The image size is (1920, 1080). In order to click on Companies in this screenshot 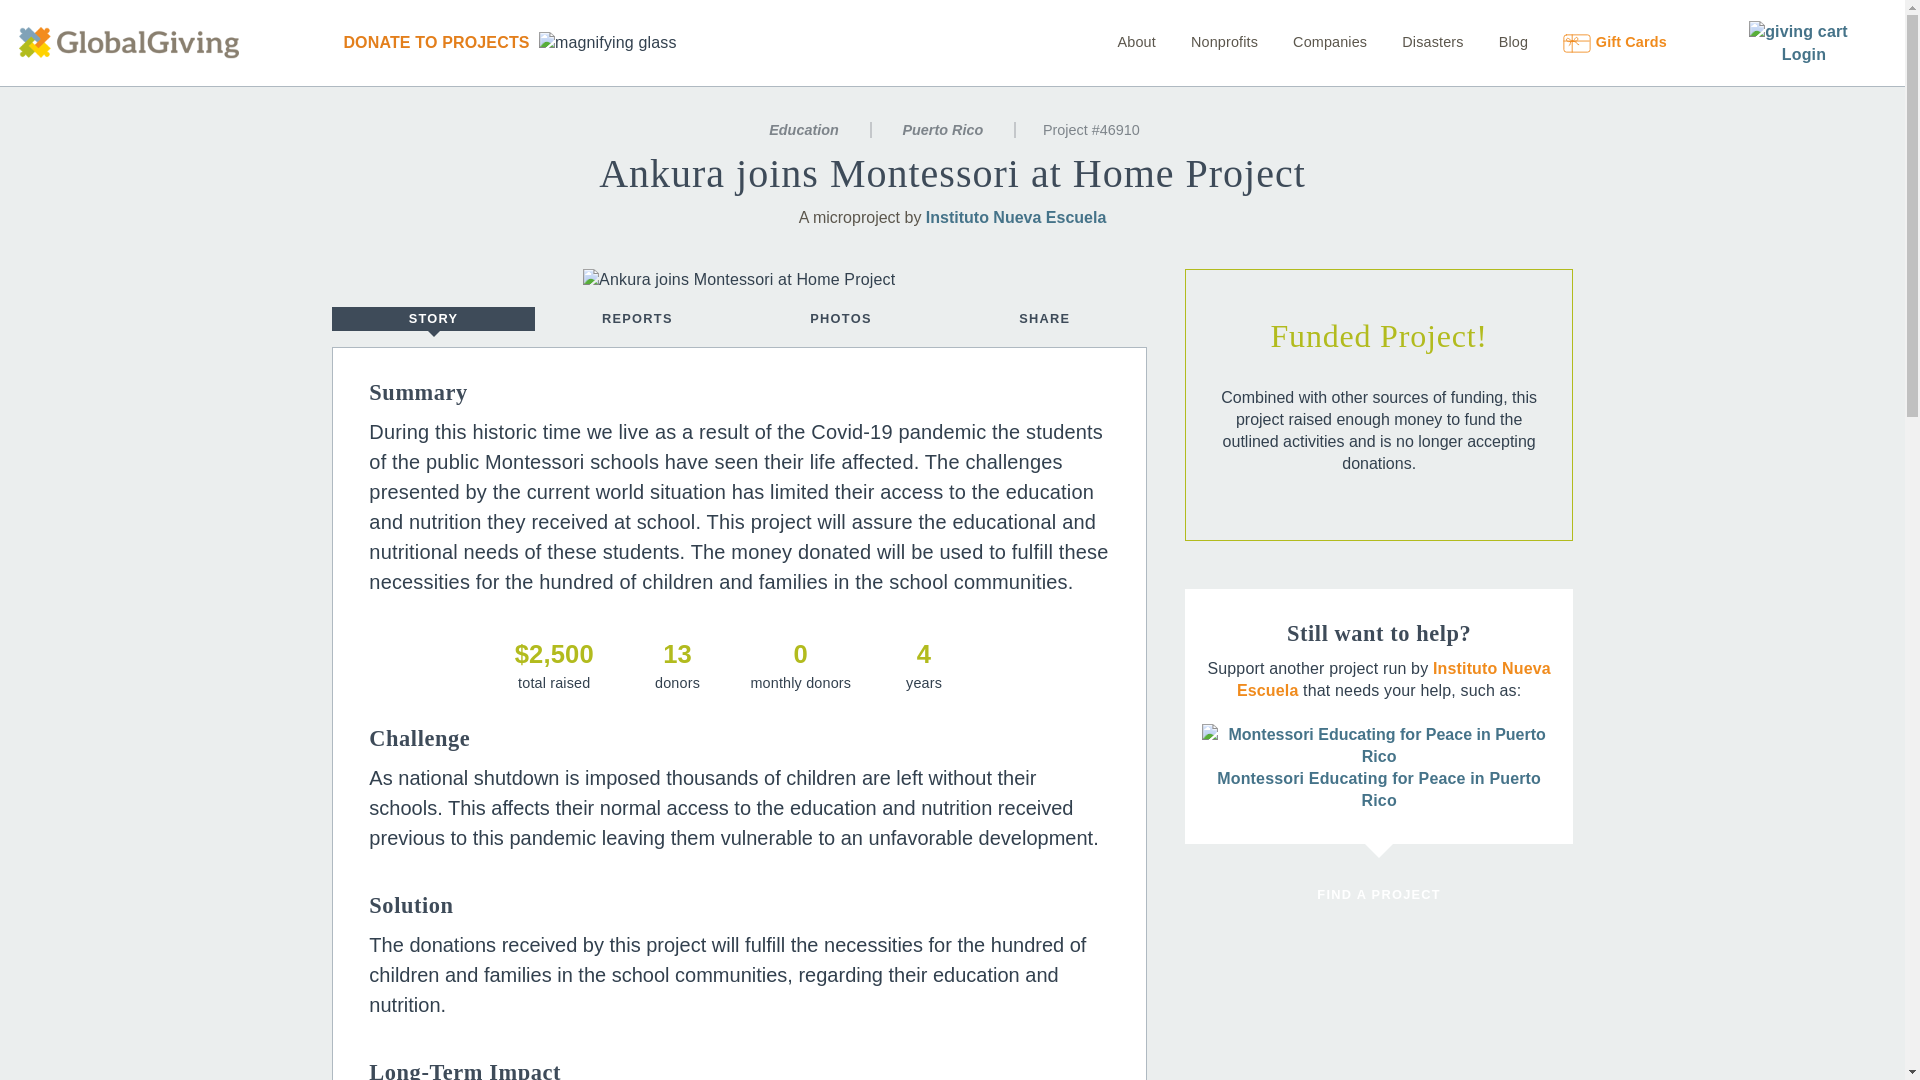, I will do `click(1314, 41)`.